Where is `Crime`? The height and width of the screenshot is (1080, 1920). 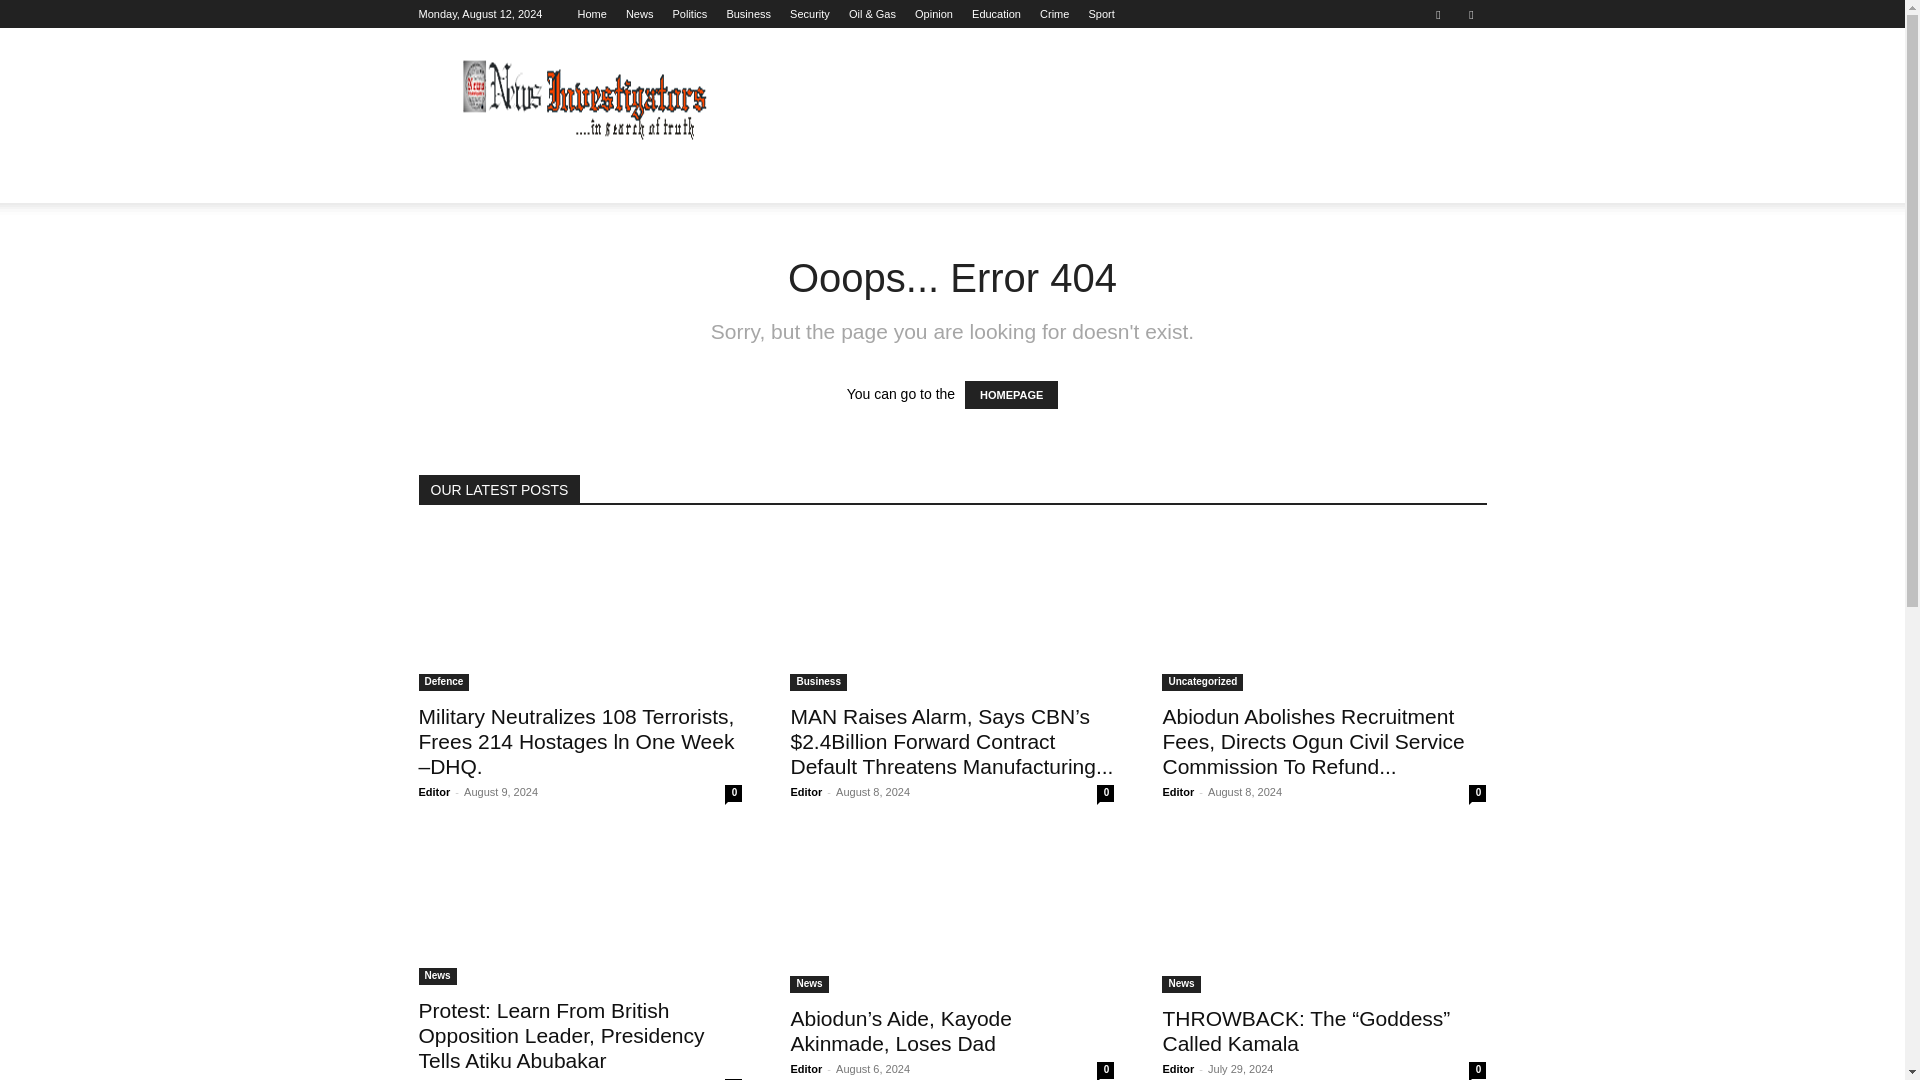
Crime is located at coordinates (1054, 14).